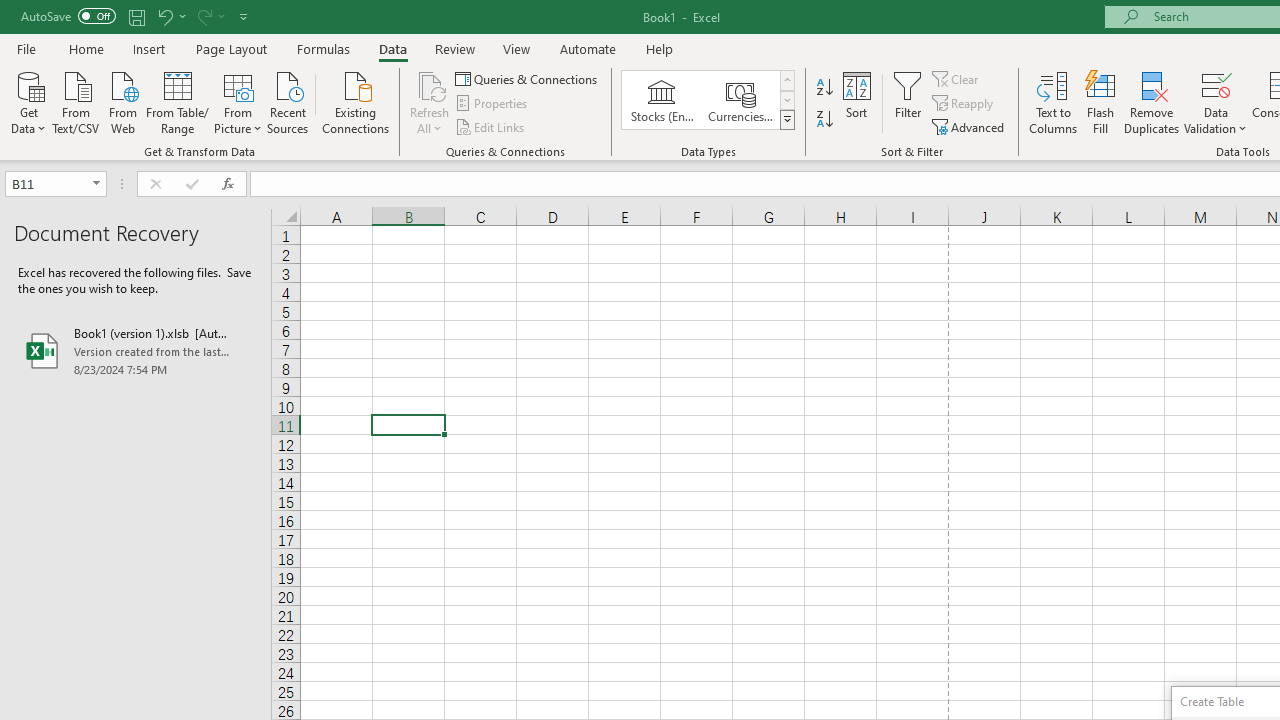 This screenshot has width=1280, height=720. Describe the element at coordinates (122, 101) in the screenshot. I see `From Web` at that location.